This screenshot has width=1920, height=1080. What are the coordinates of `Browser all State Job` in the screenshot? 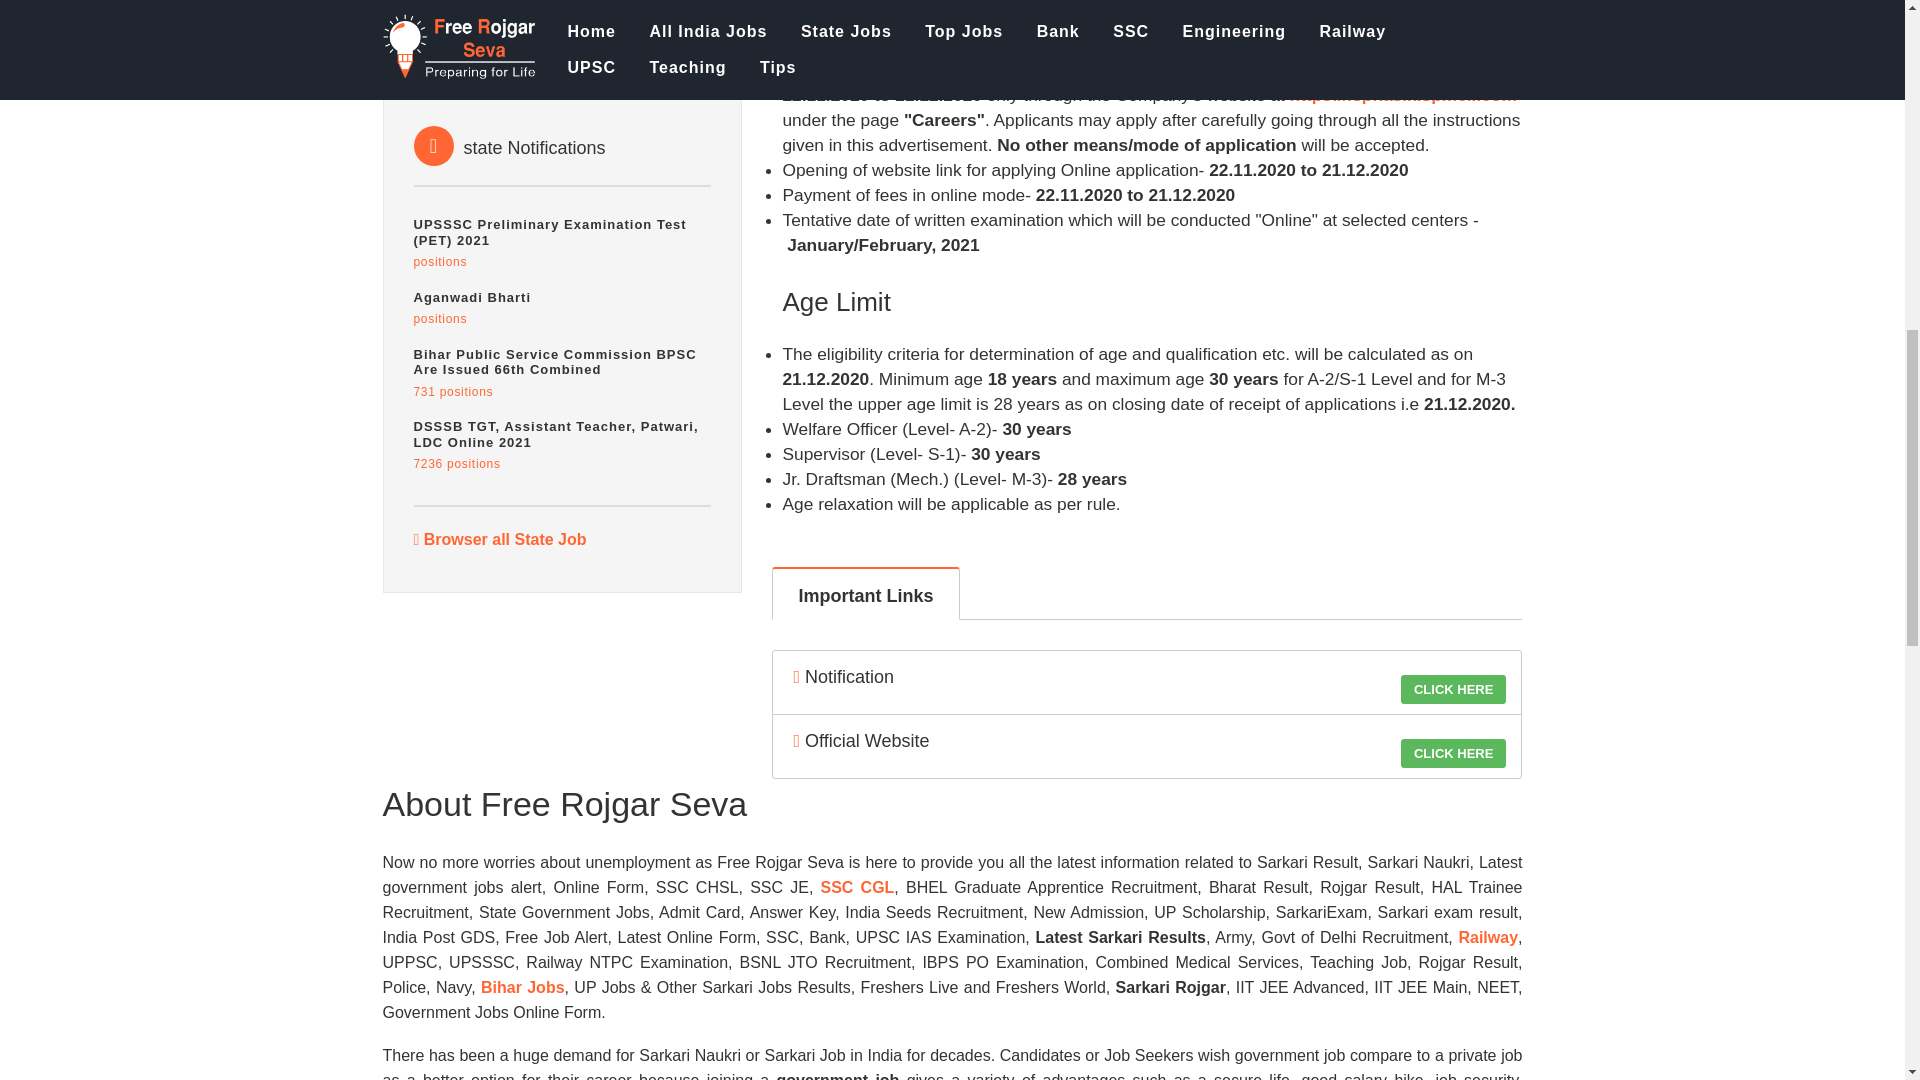 It's located at (500, 539).